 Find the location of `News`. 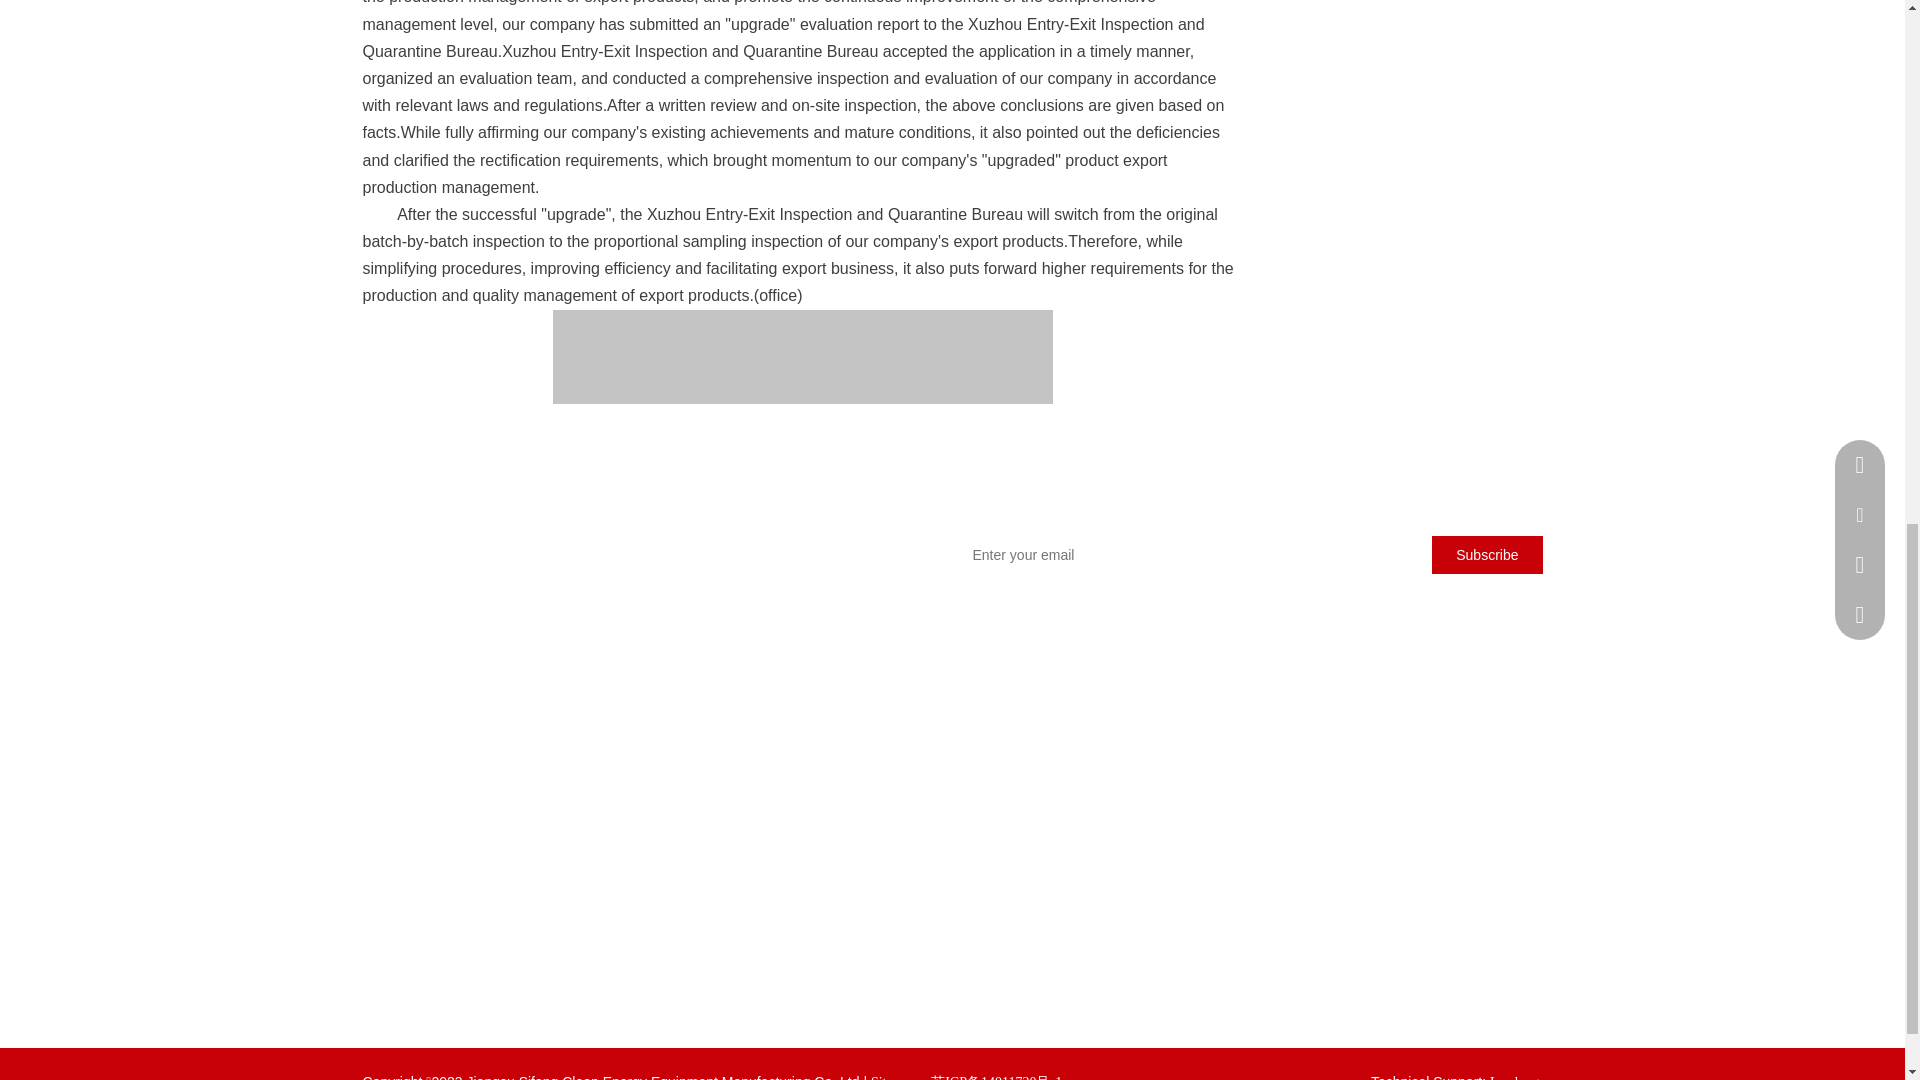

News is located at coordinates (578, 884).